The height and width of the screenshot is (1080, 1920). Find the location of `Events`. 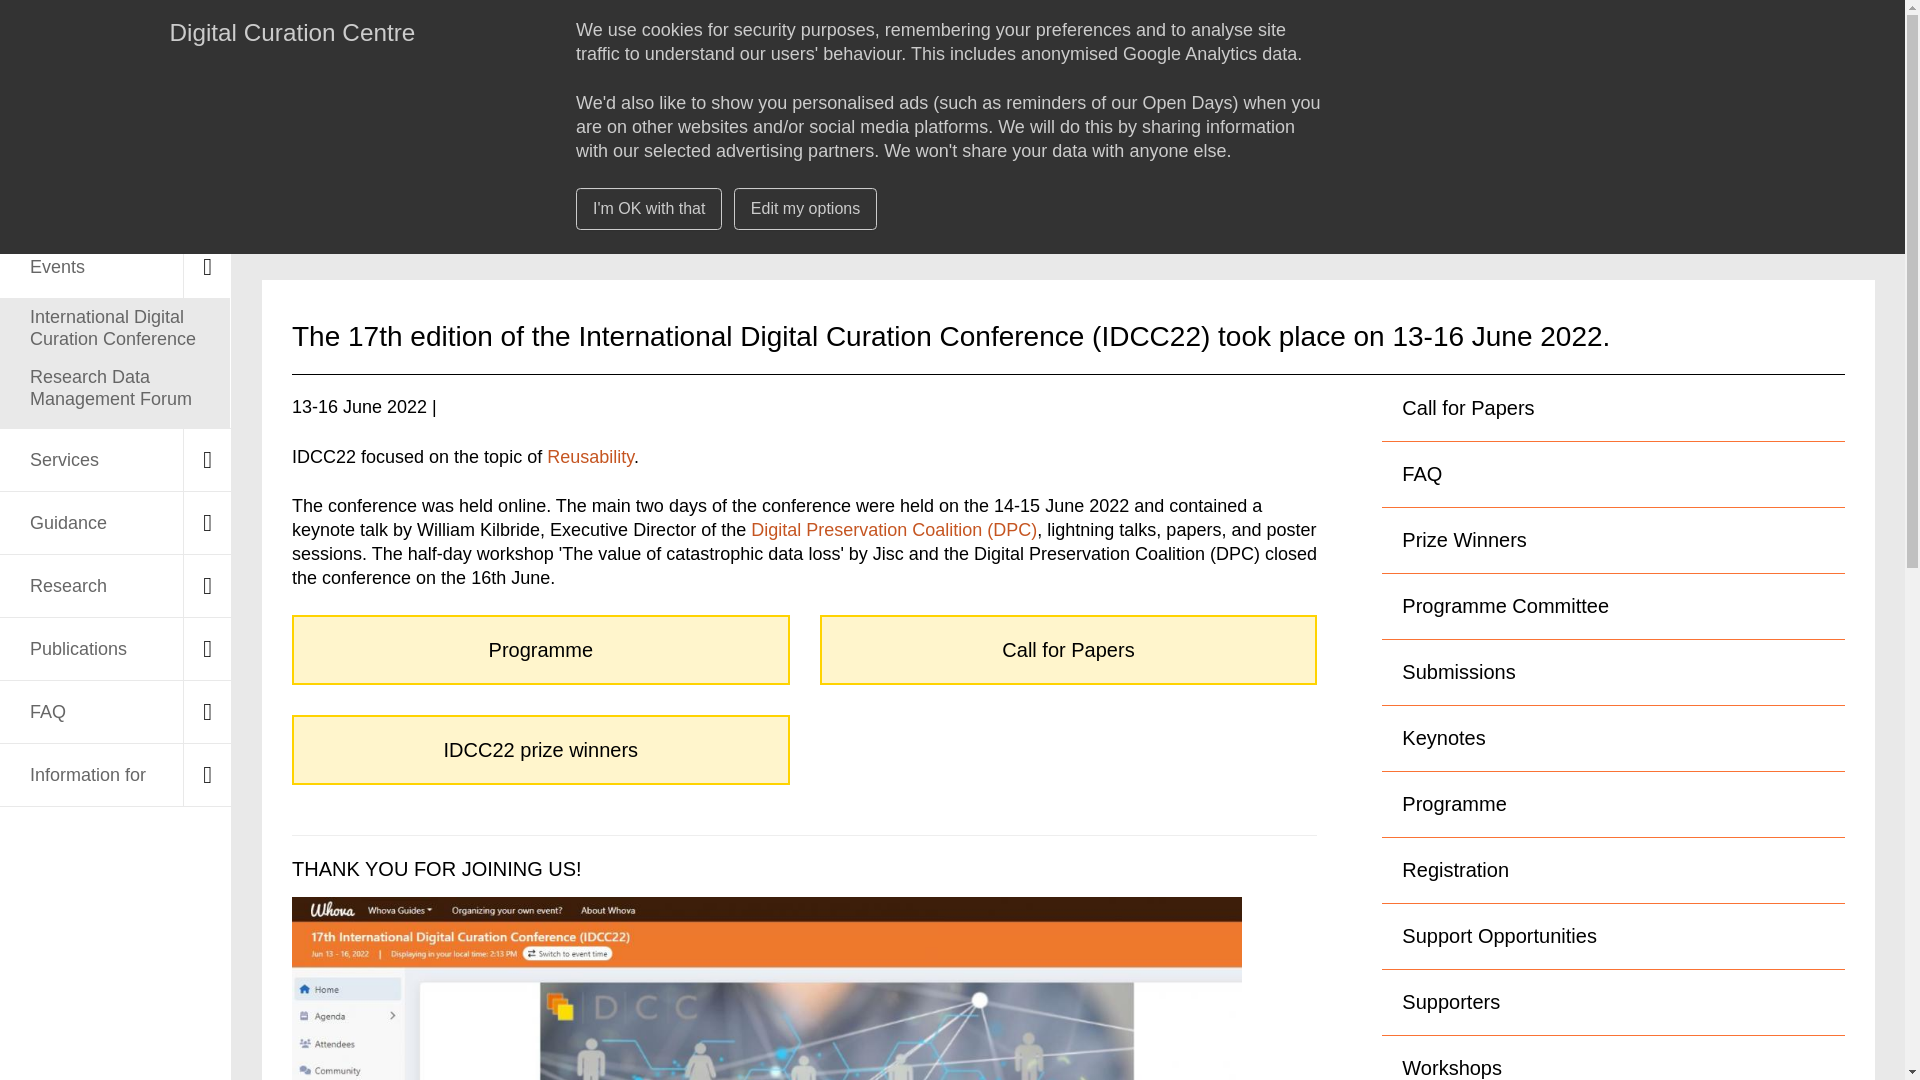

Events is located at coordinates (115, 267).